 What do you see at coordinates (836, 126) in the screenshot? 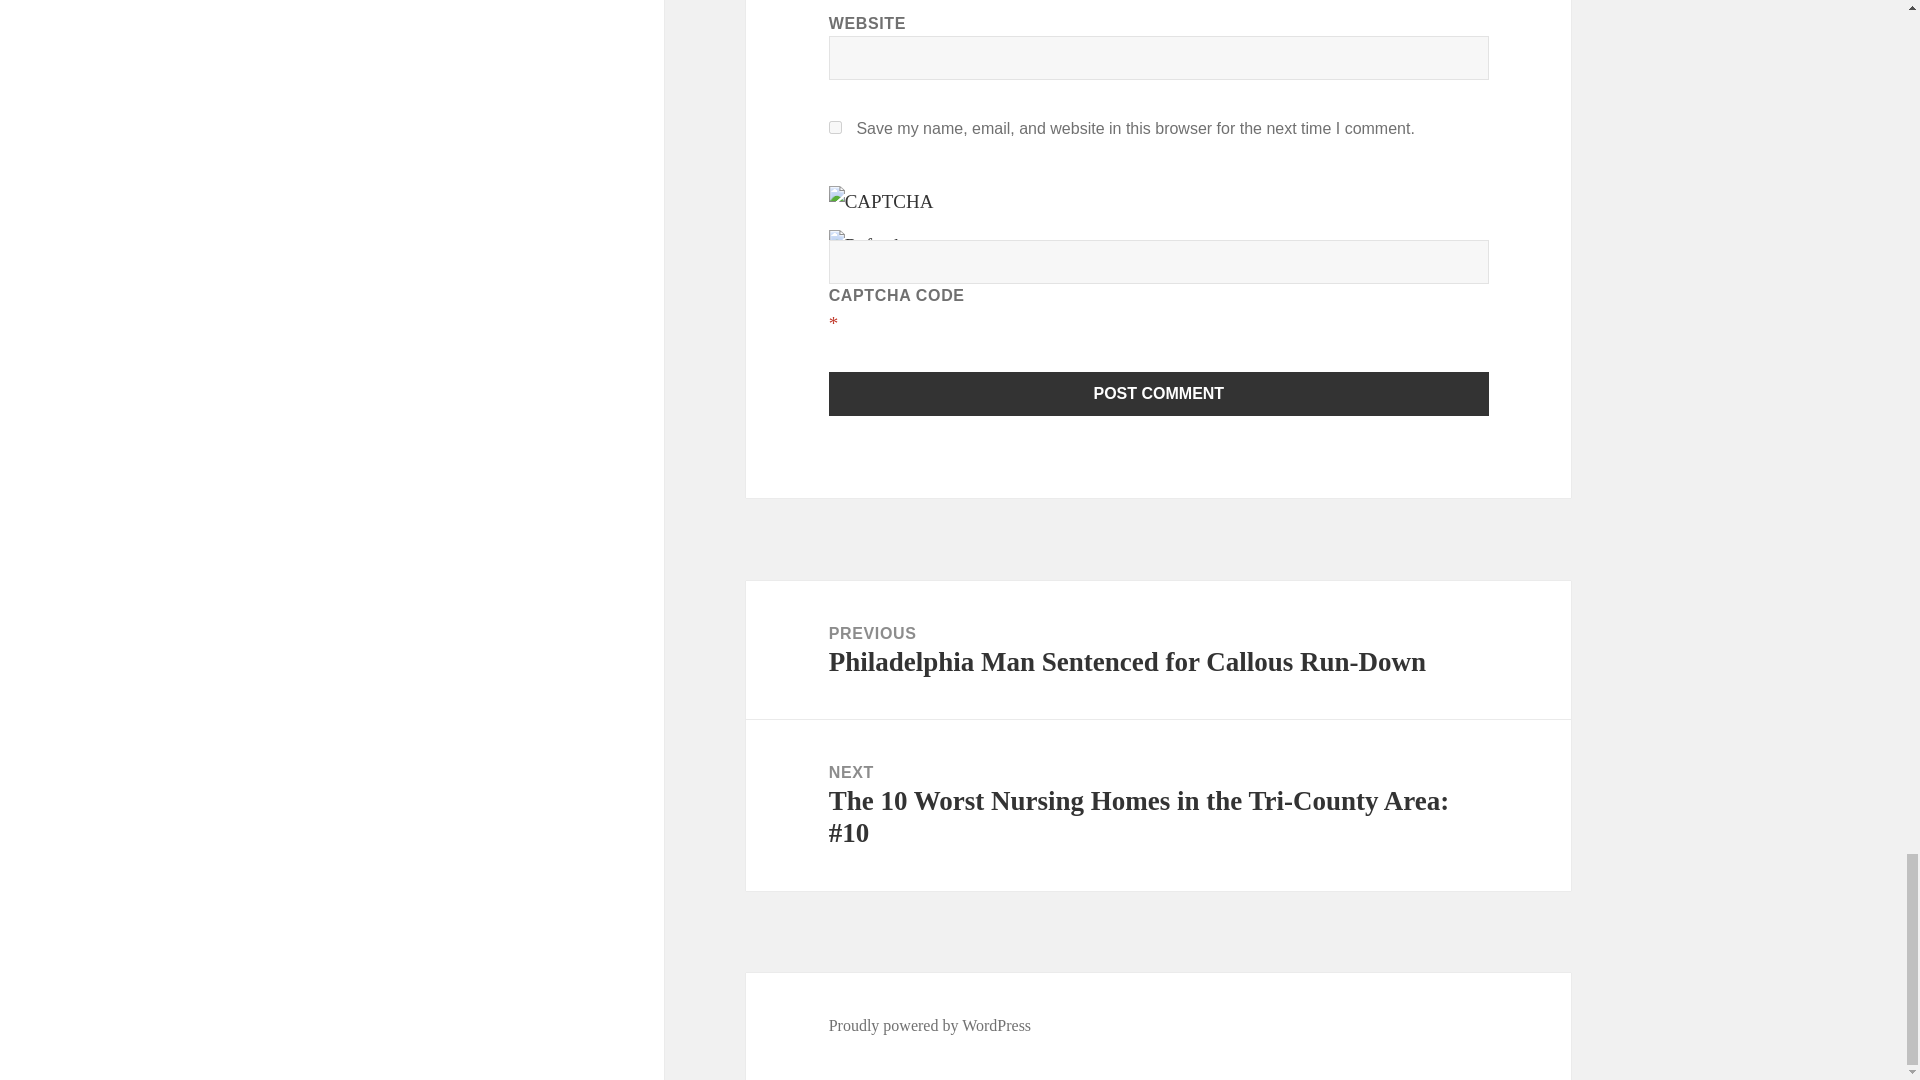
I see `yes` at bounding box center [836, 126].